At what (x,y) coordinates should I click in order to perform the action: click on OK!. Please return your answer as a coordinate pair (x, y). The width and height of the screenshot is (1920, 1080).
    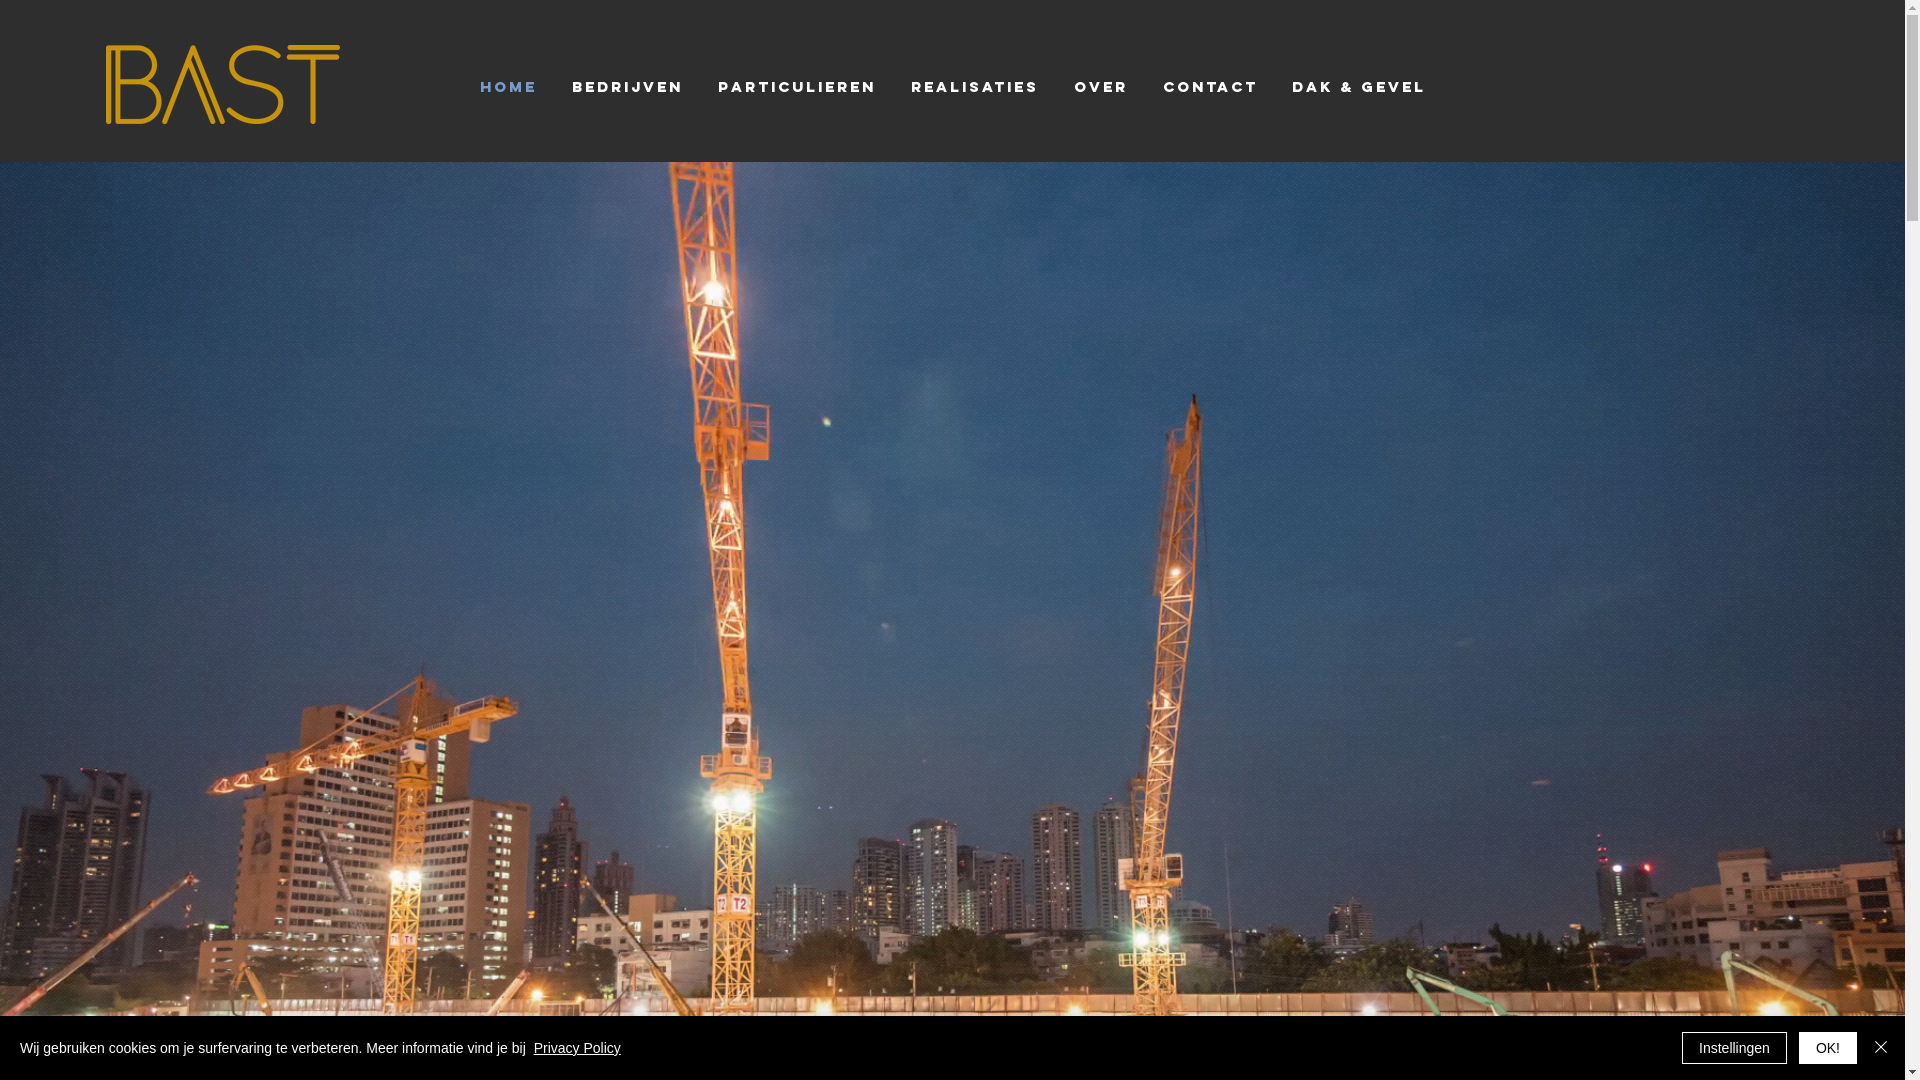
    Looking at the image, I should click on (1828, 1048).